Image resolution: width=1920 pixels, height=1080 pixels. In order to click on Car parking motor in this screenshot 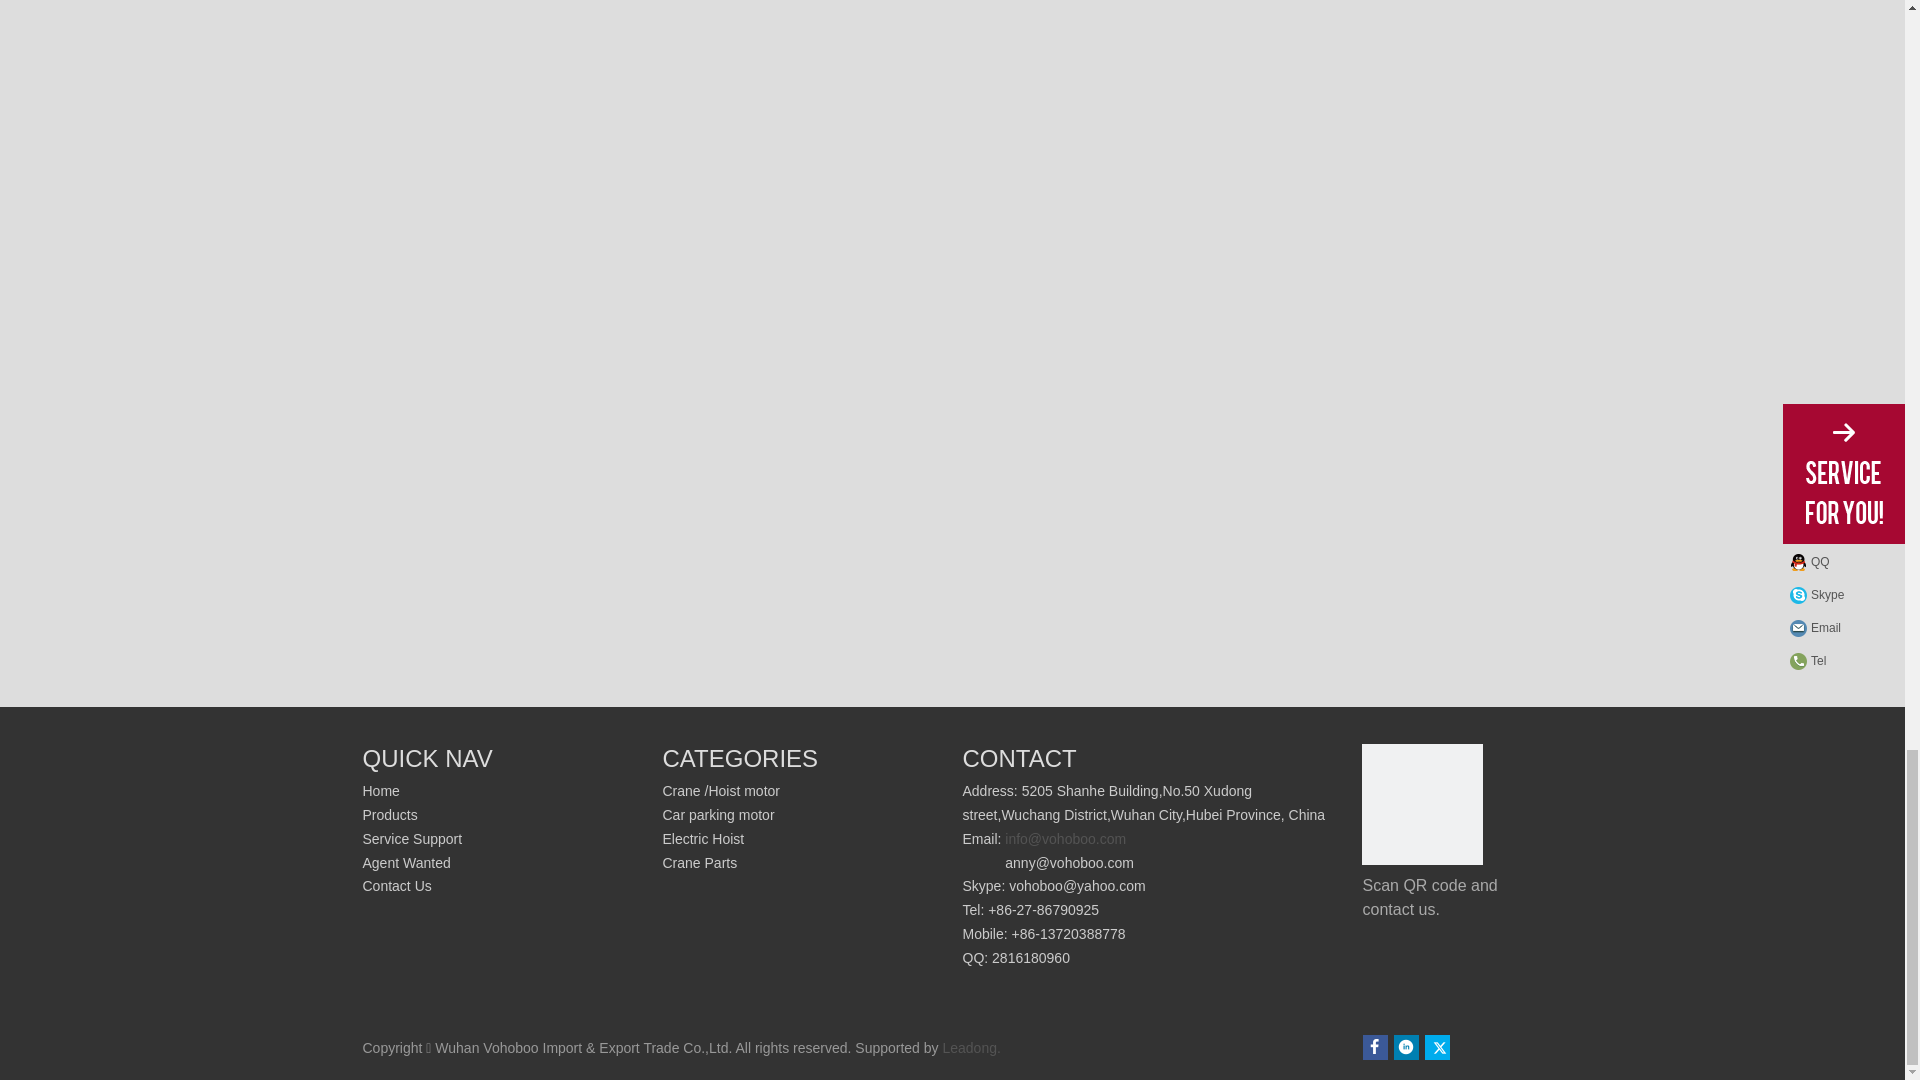, I will do `click(718, 814)`.